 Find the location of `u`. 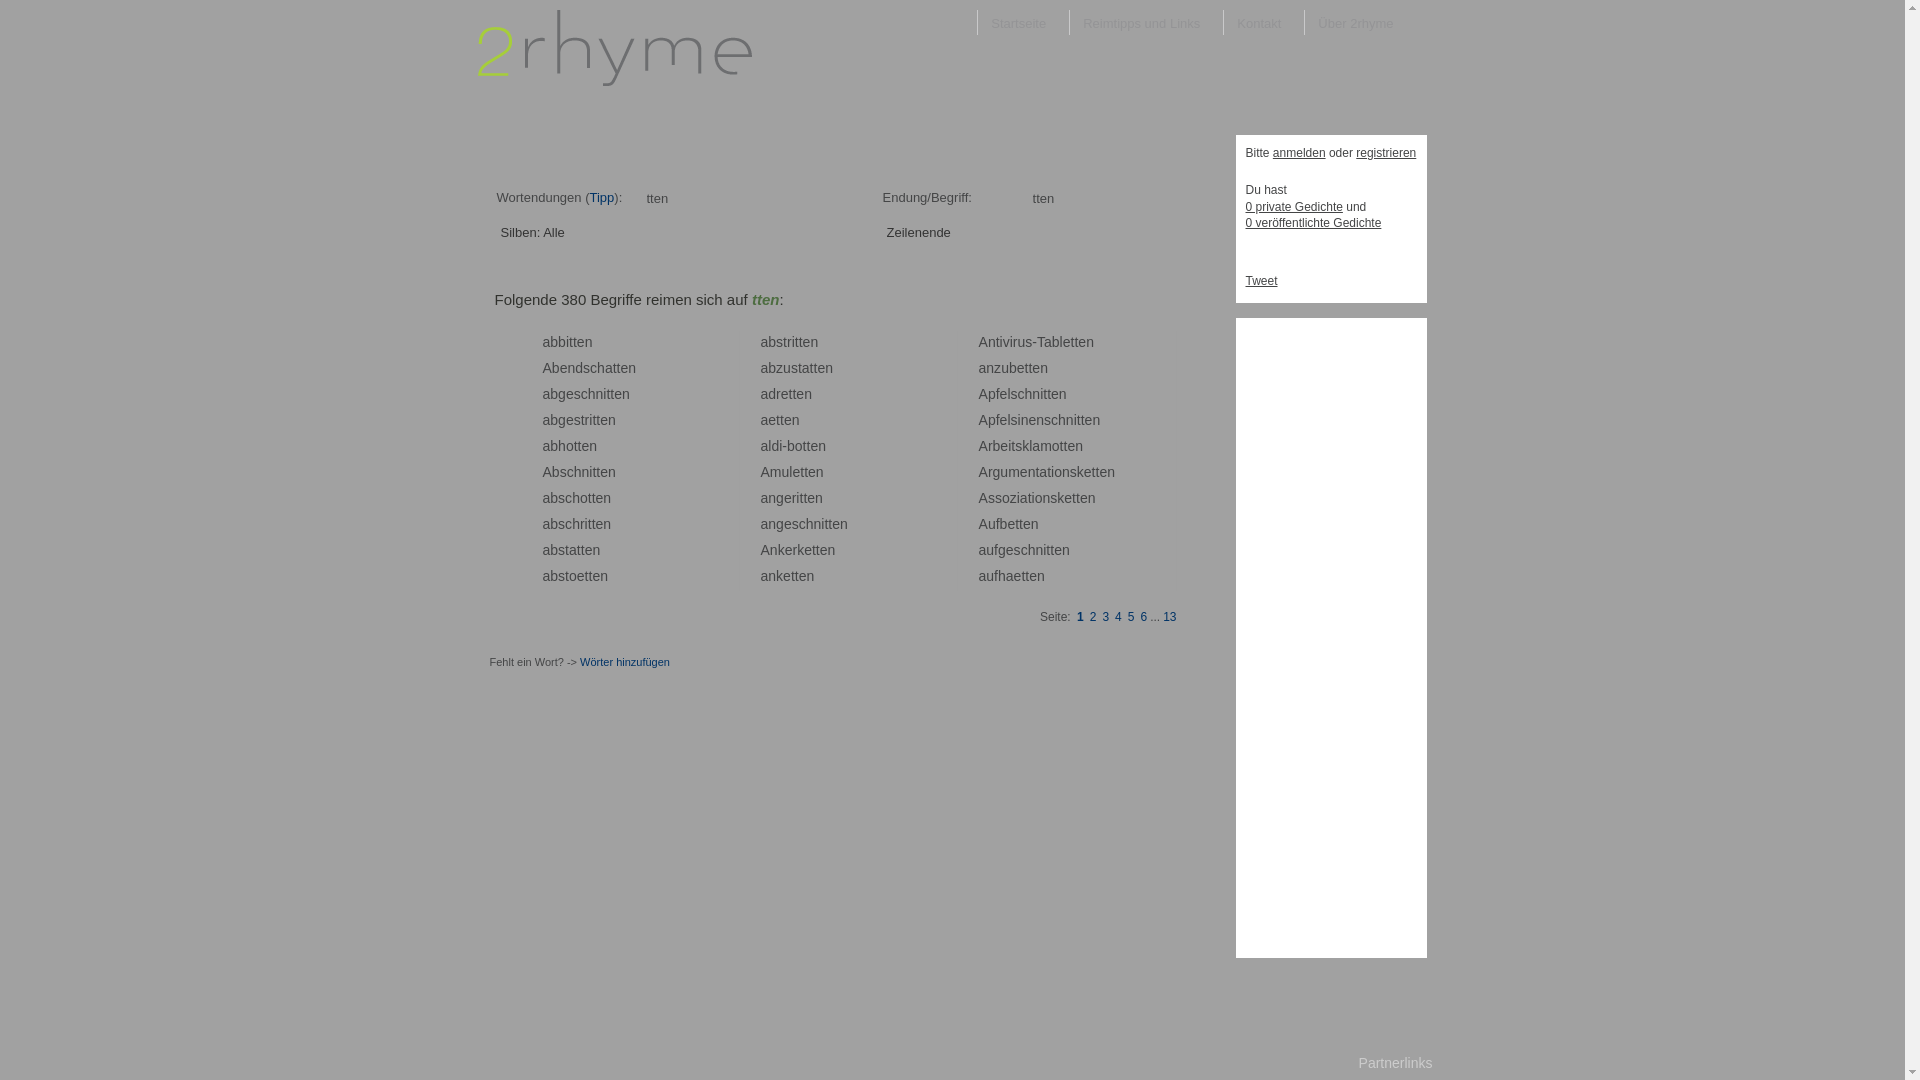

u is located at coordinates (990, 576).